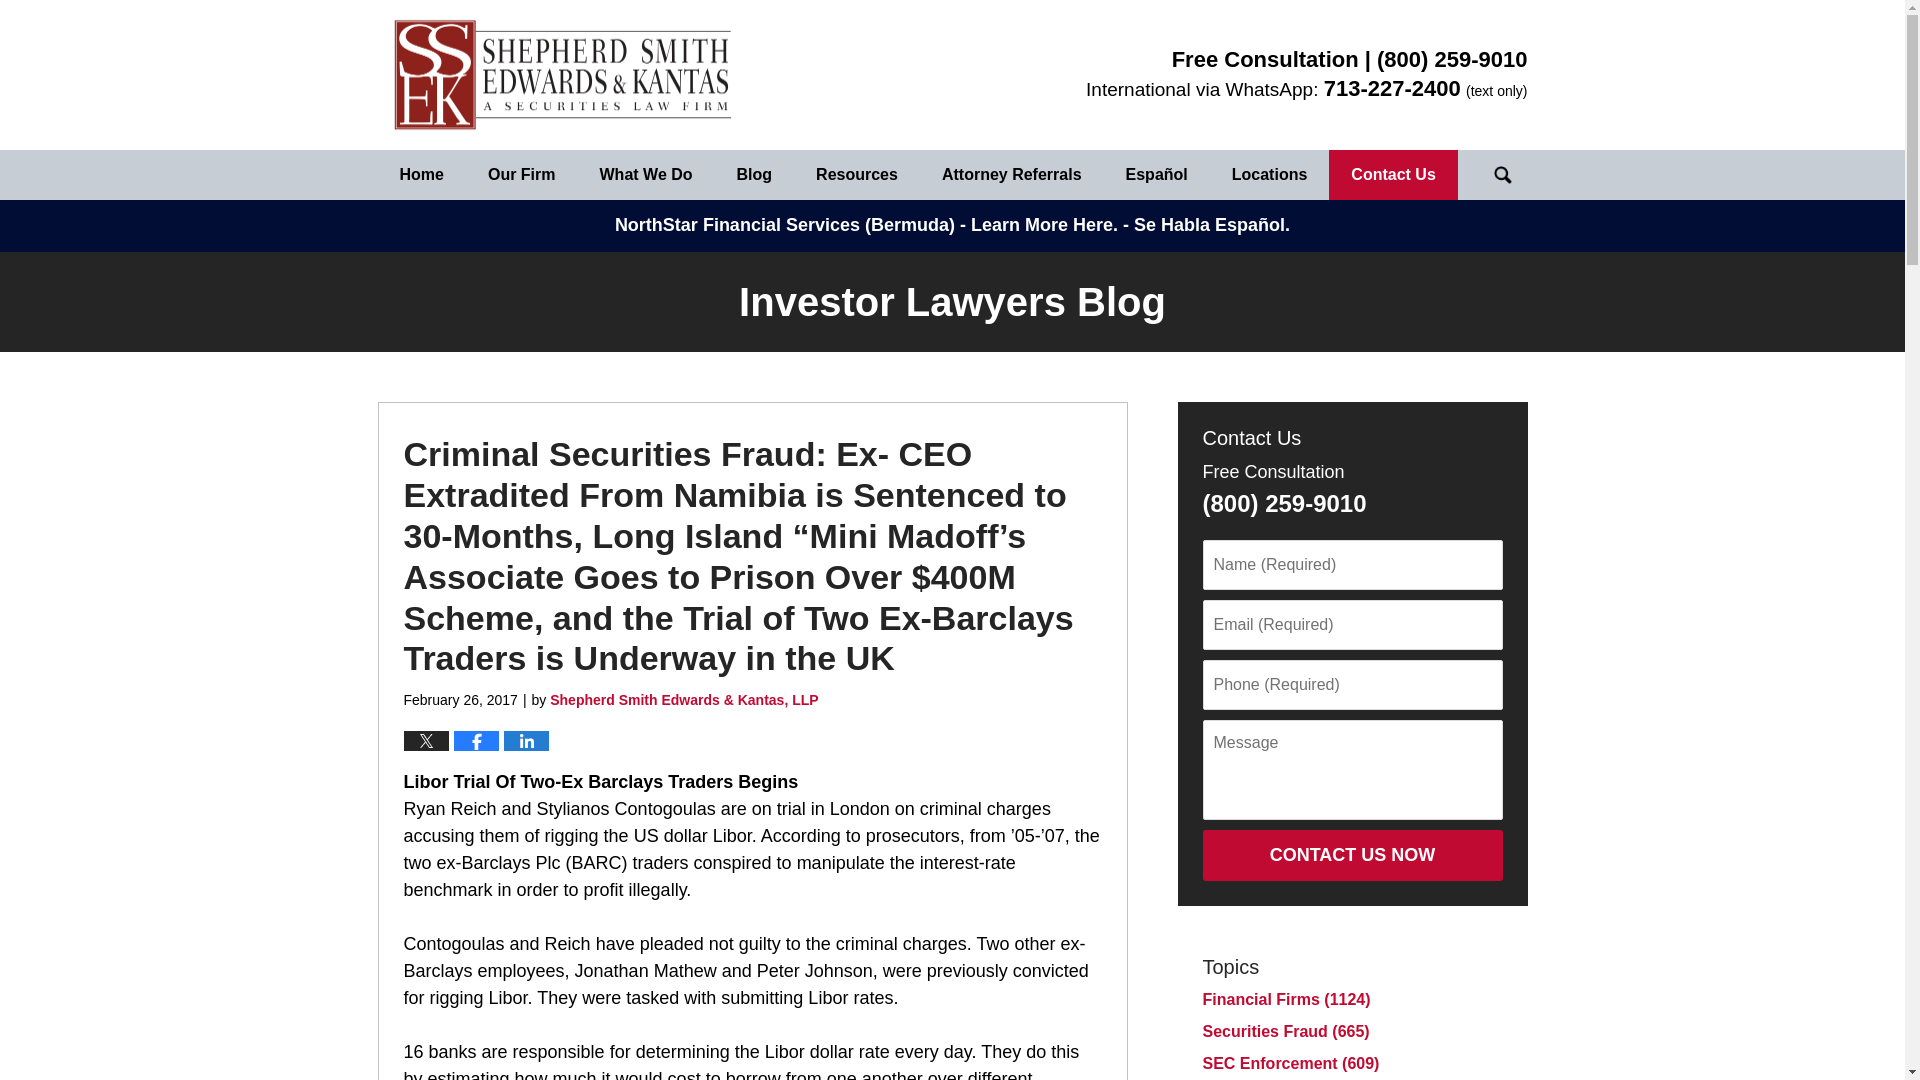  Describe the element at coordinates (1351, 684) in the screenshot. I see `Please enter a valid phone number.` at that location.